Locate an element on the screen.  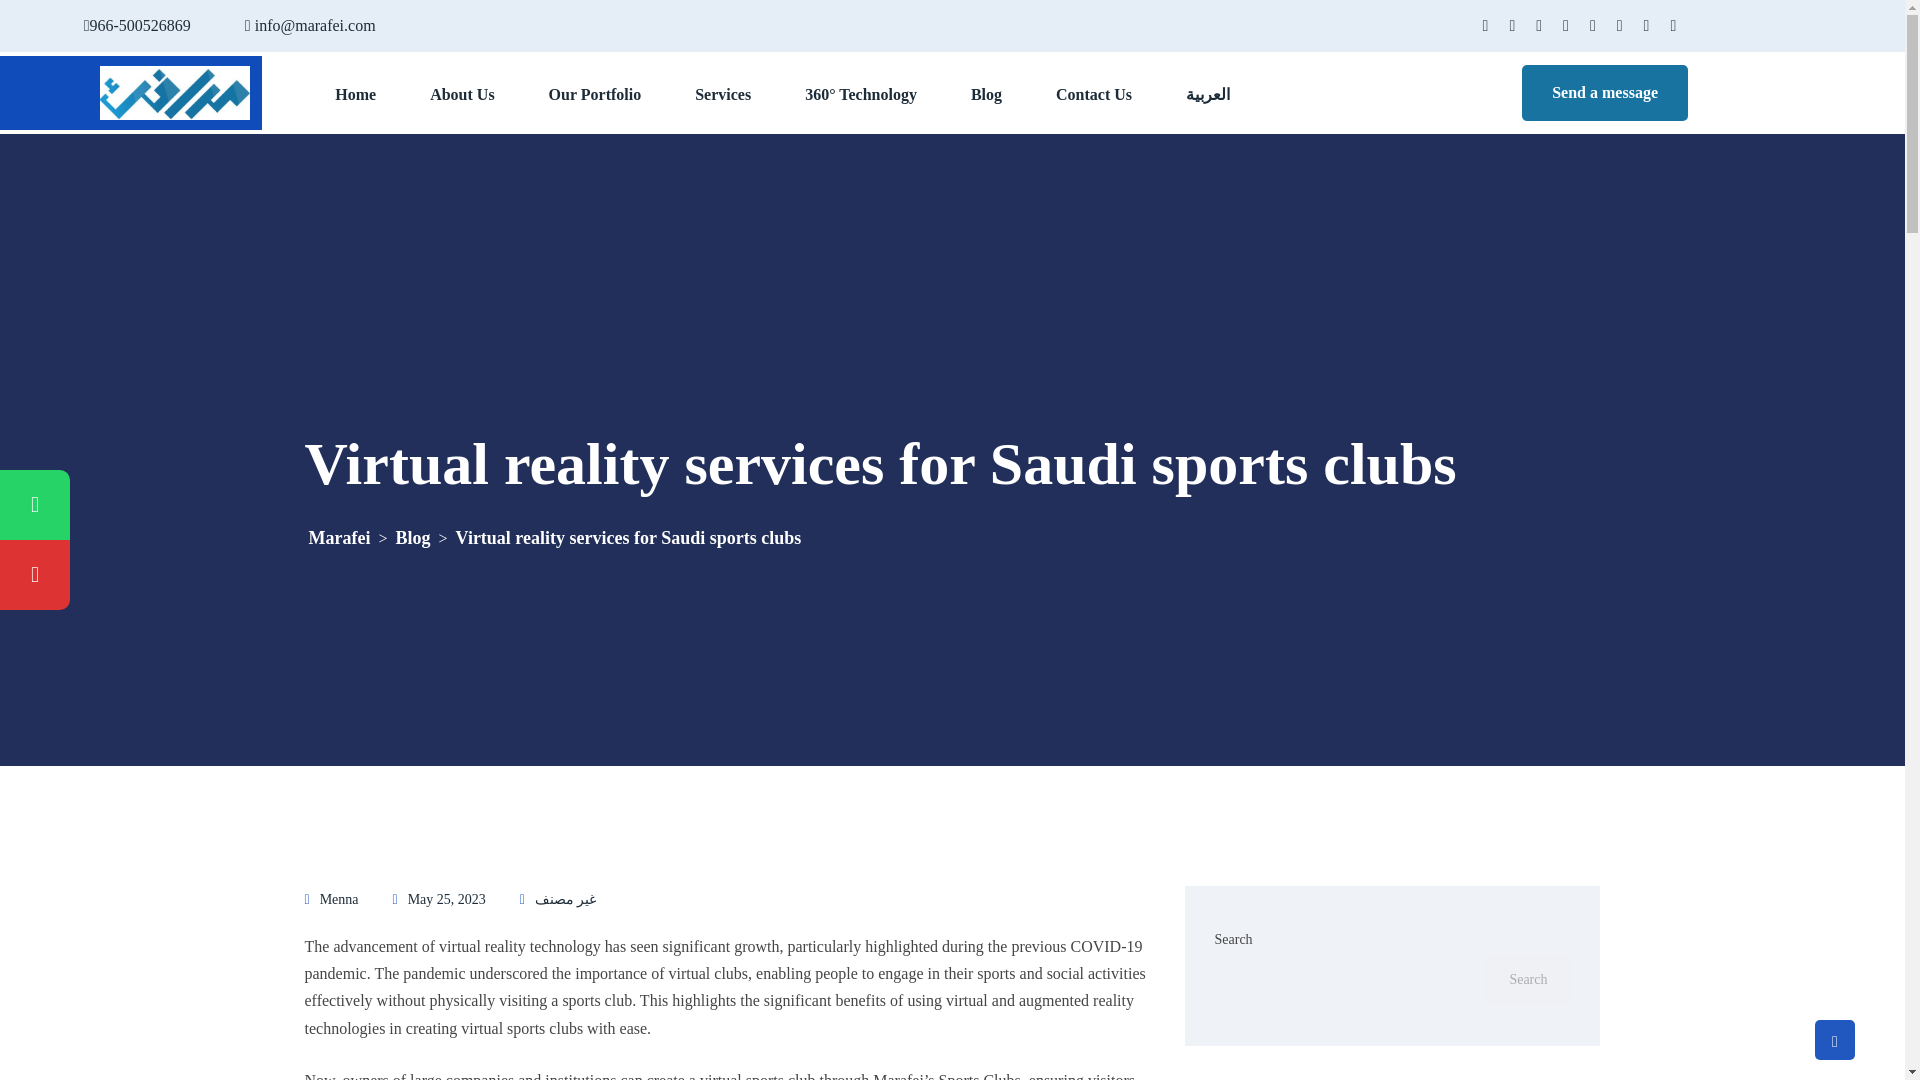
Home is located at coordinates (355, 92).